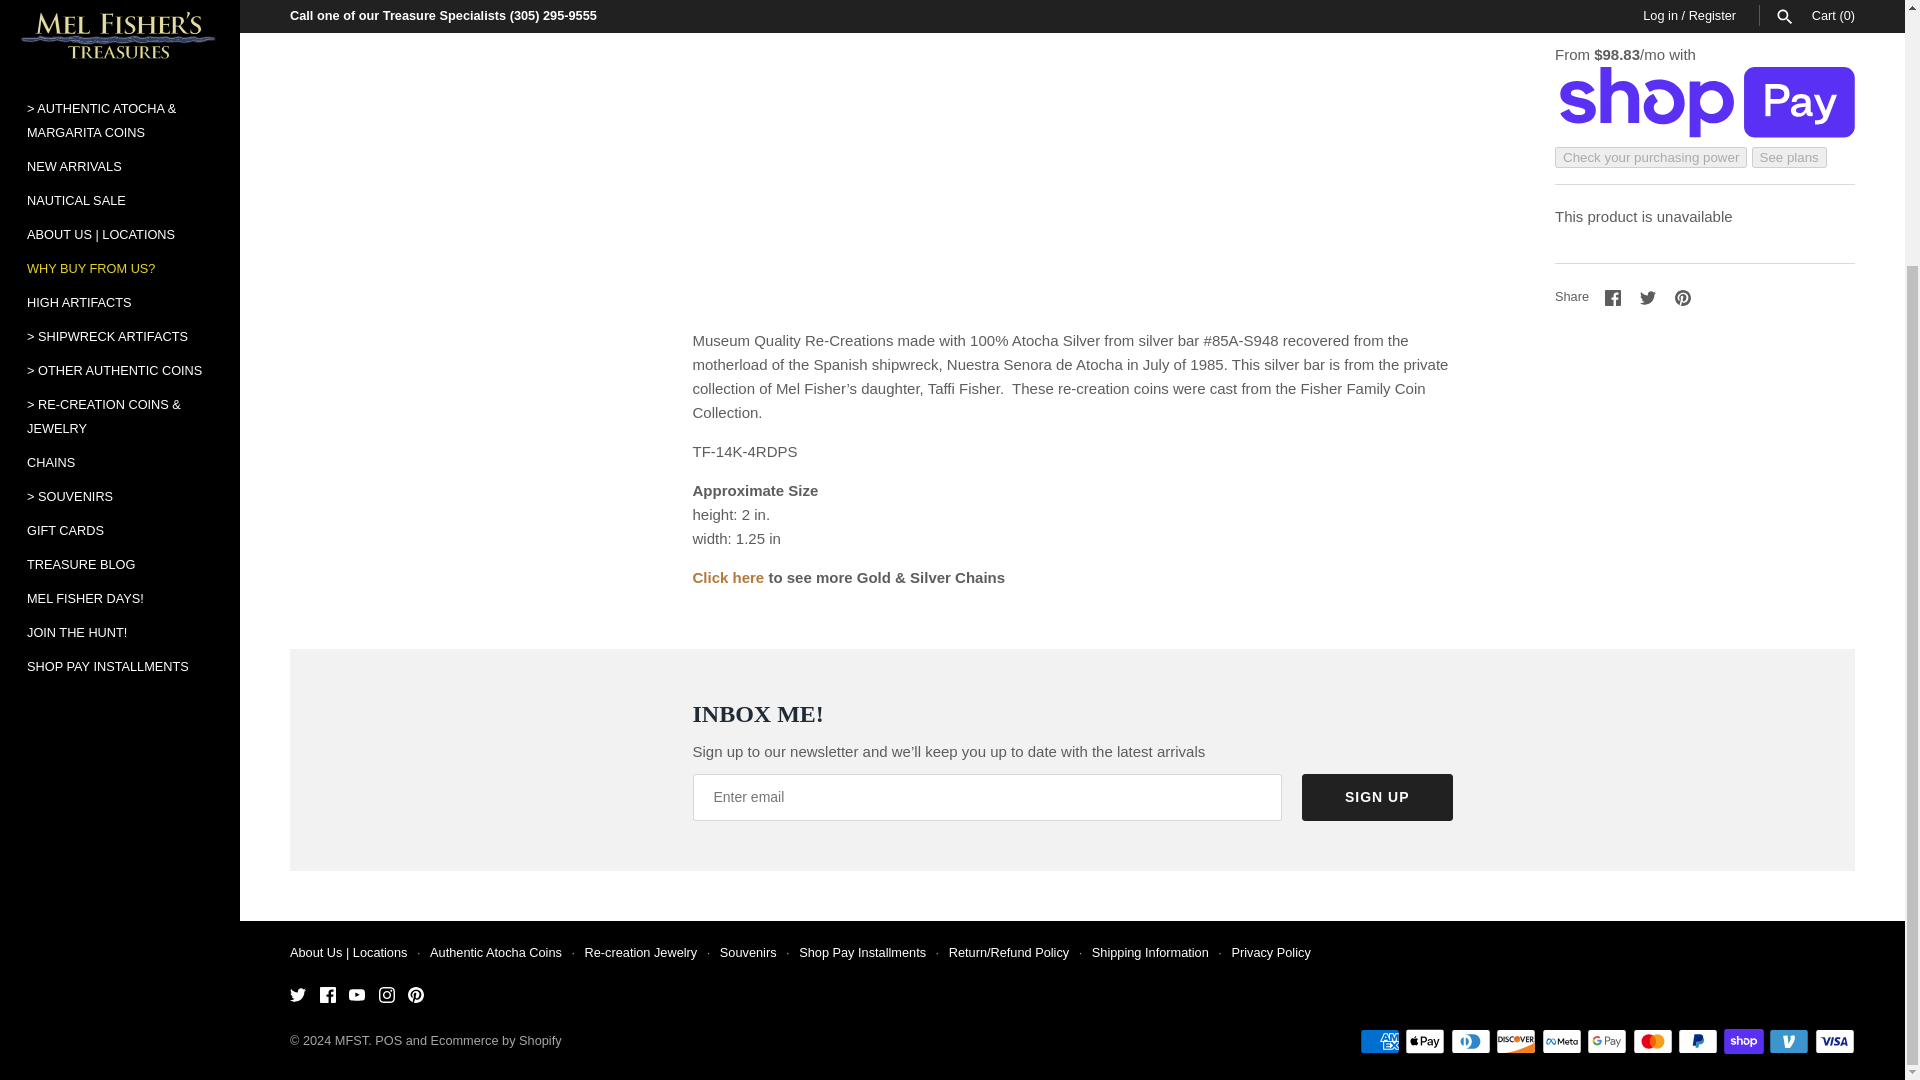 The width and height of the screenshot is (1920, 1080). Describe the element at coordinates (1612, 298) in the screenshot. I see `Facebook` at that location.